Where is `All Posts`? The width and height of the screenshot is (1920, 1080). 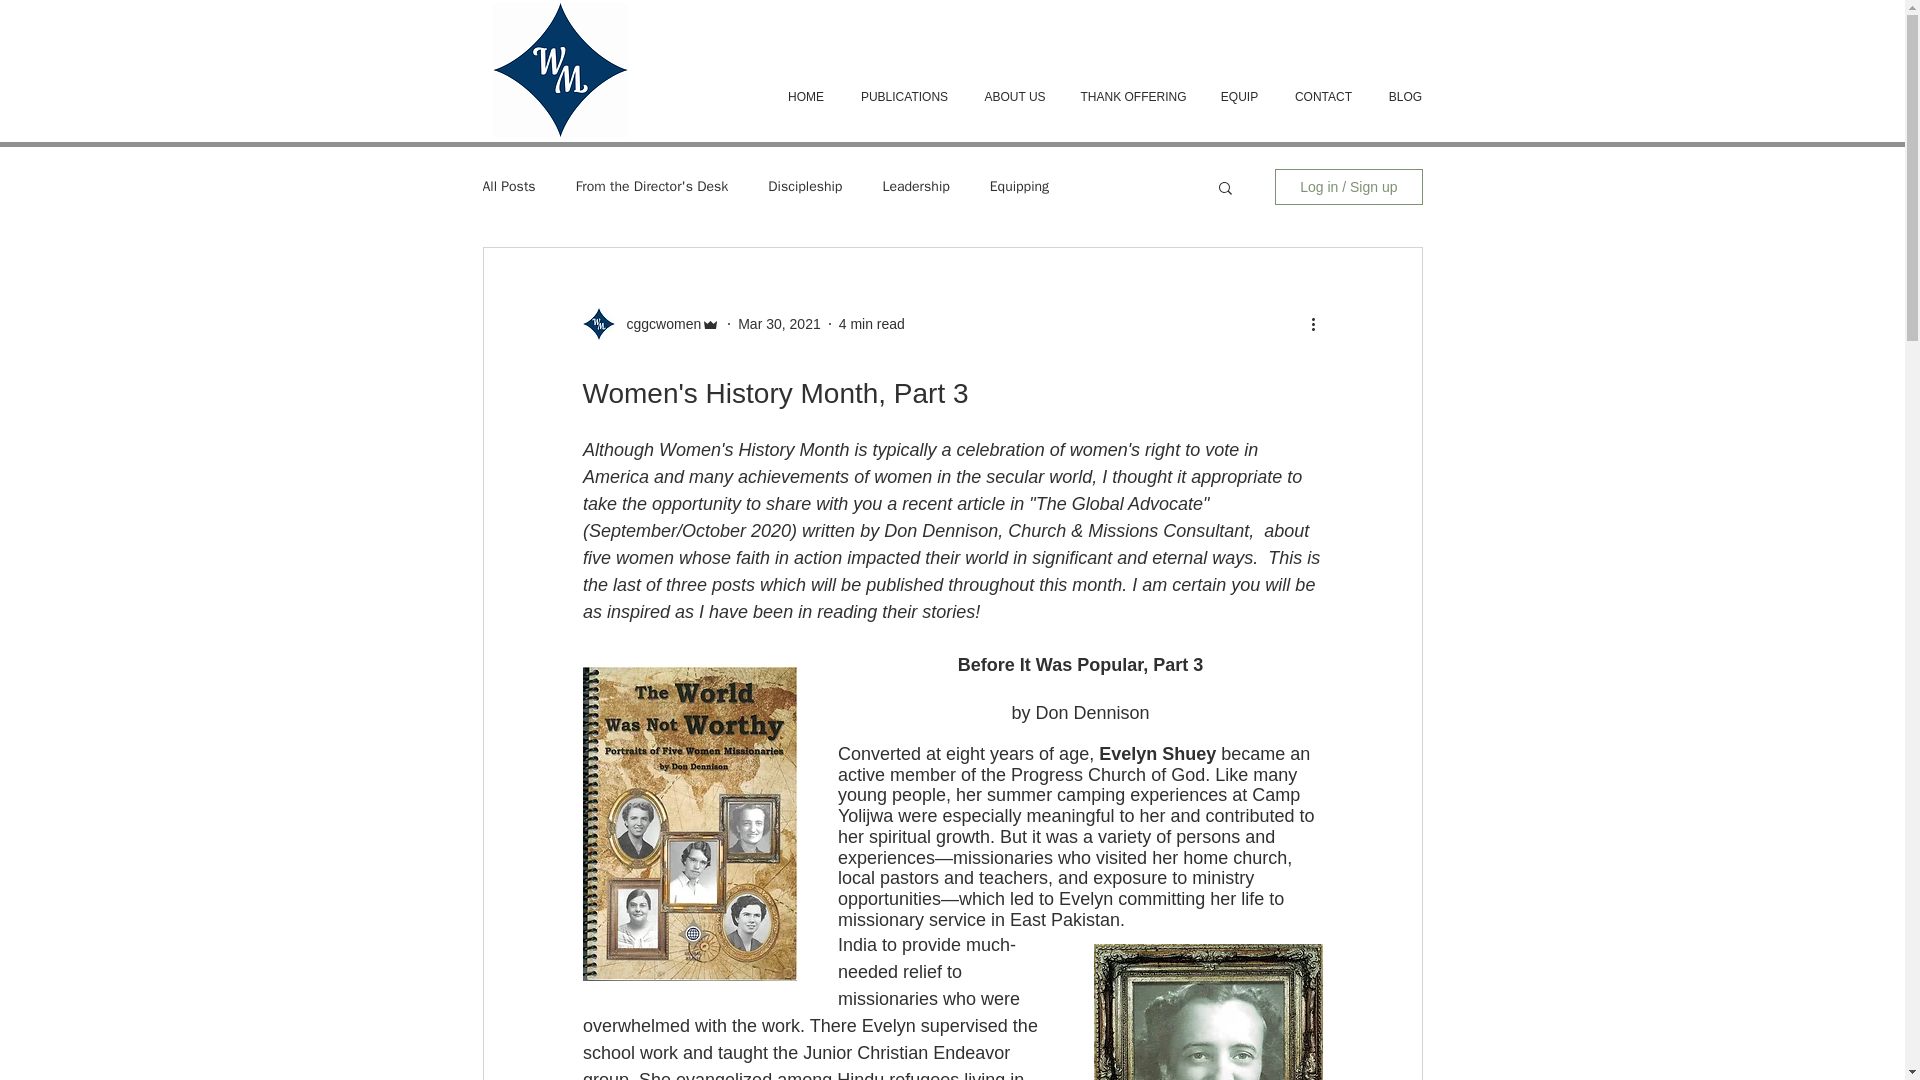 All Posts is located at coordinates (508, 186).